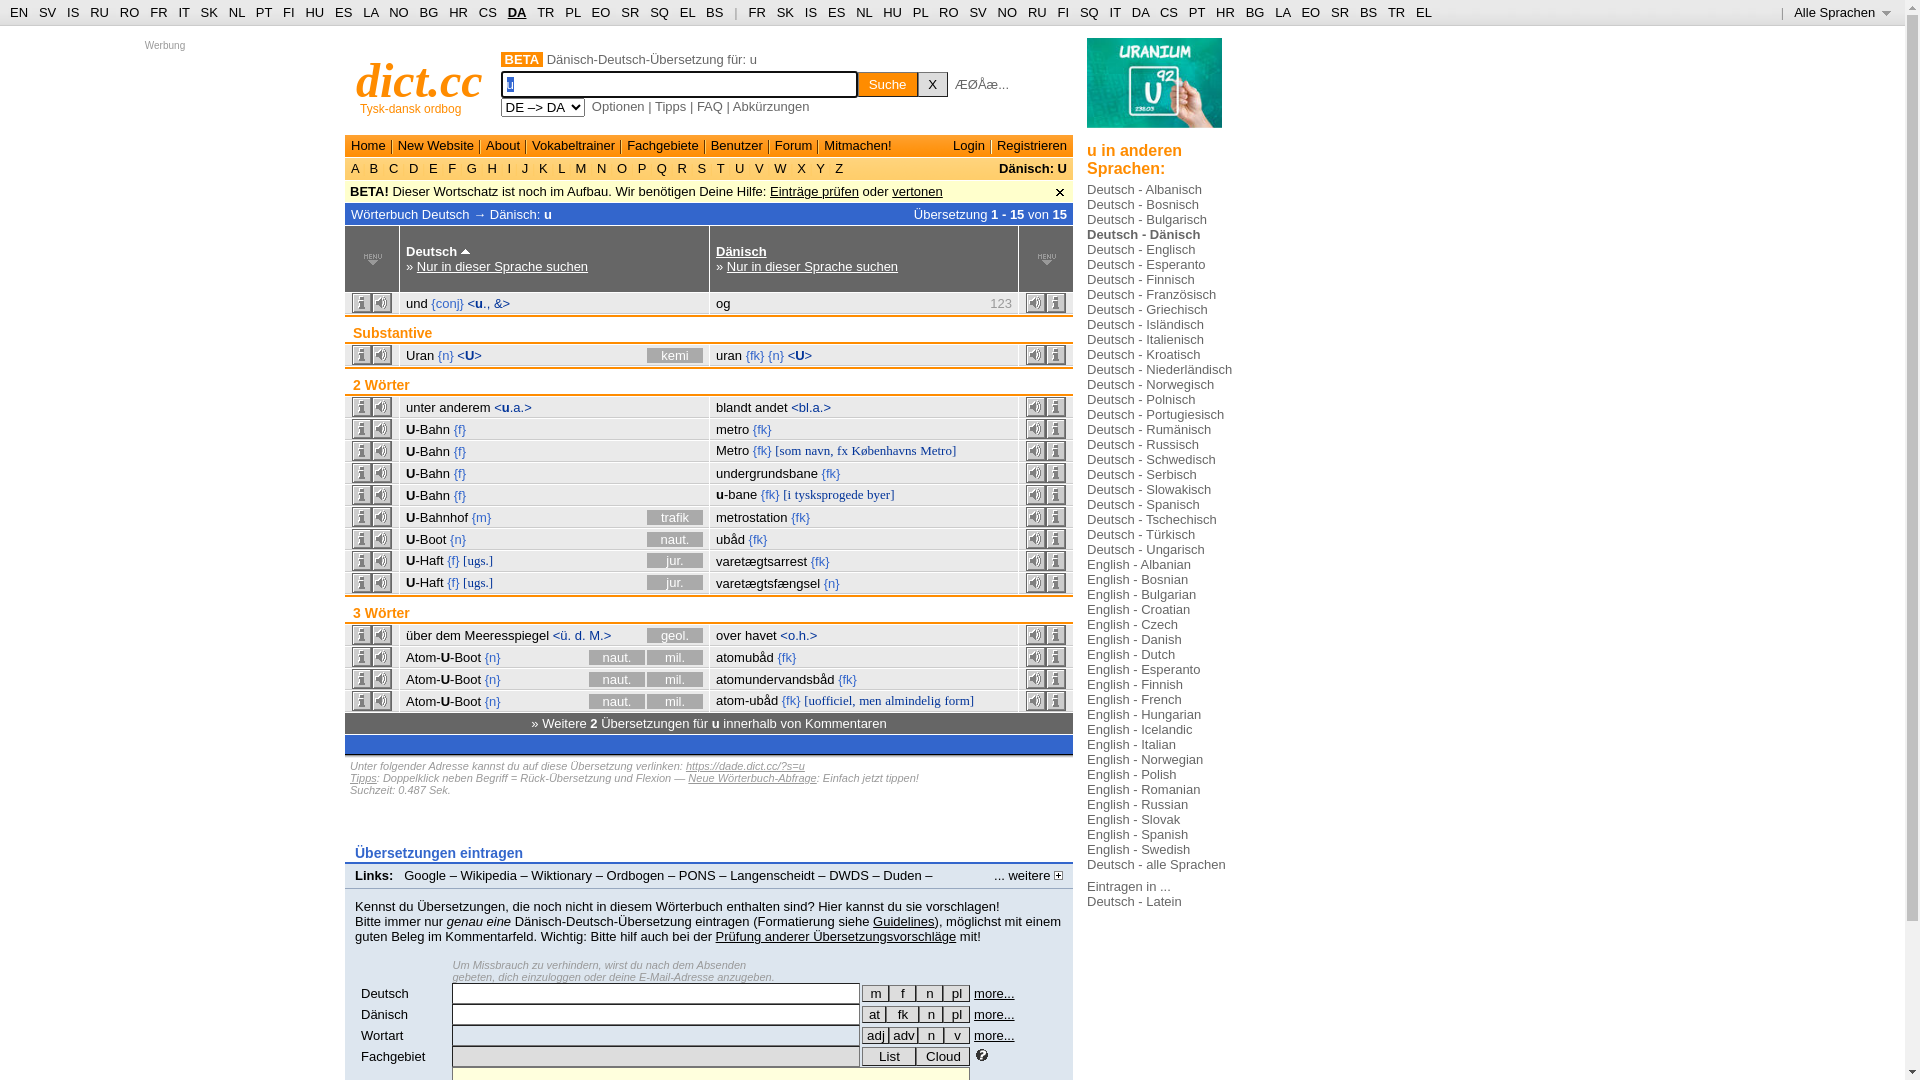 The height and width of the screenshot is (1080, 1920). Describe the element at coordinates (630, 12) in the screenshot. I see `SR` at that location.